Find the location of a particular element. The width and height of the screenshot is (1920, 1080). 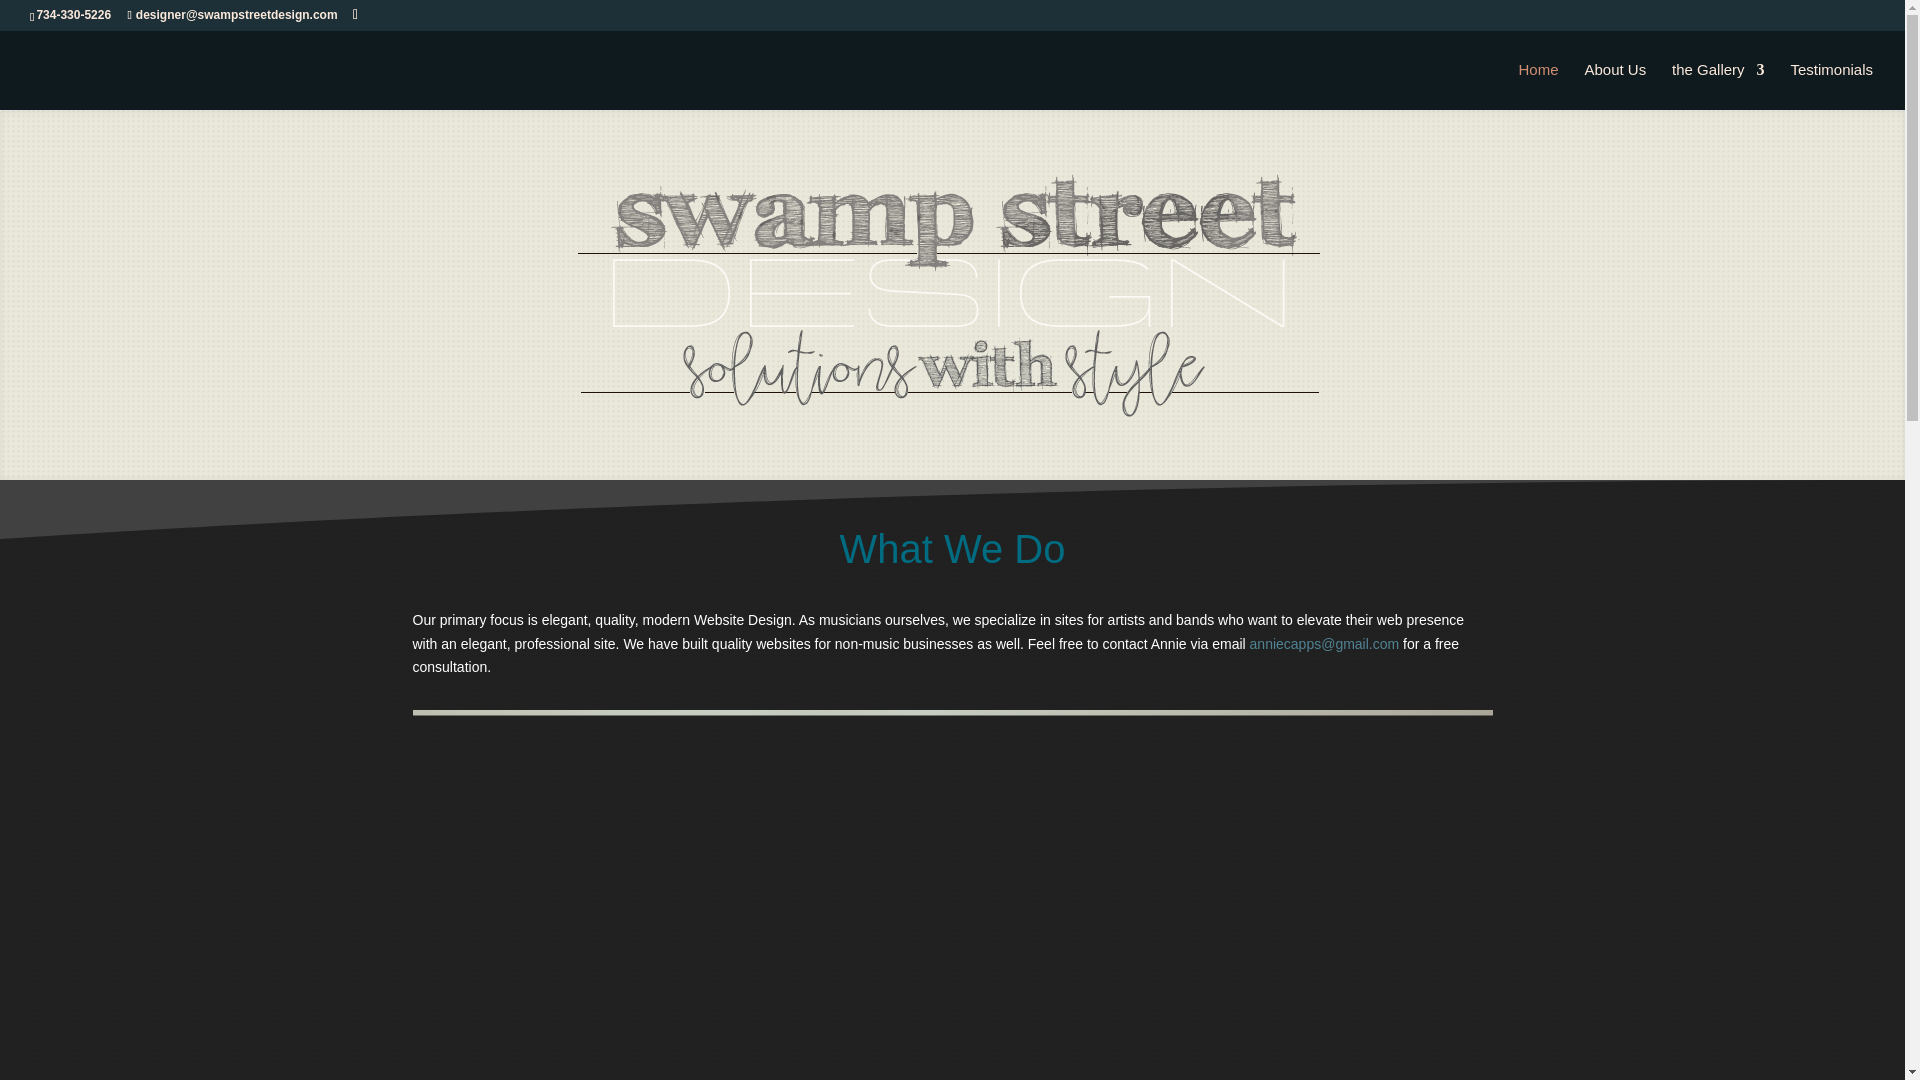

About Us is located at coordinates (1614, 86).